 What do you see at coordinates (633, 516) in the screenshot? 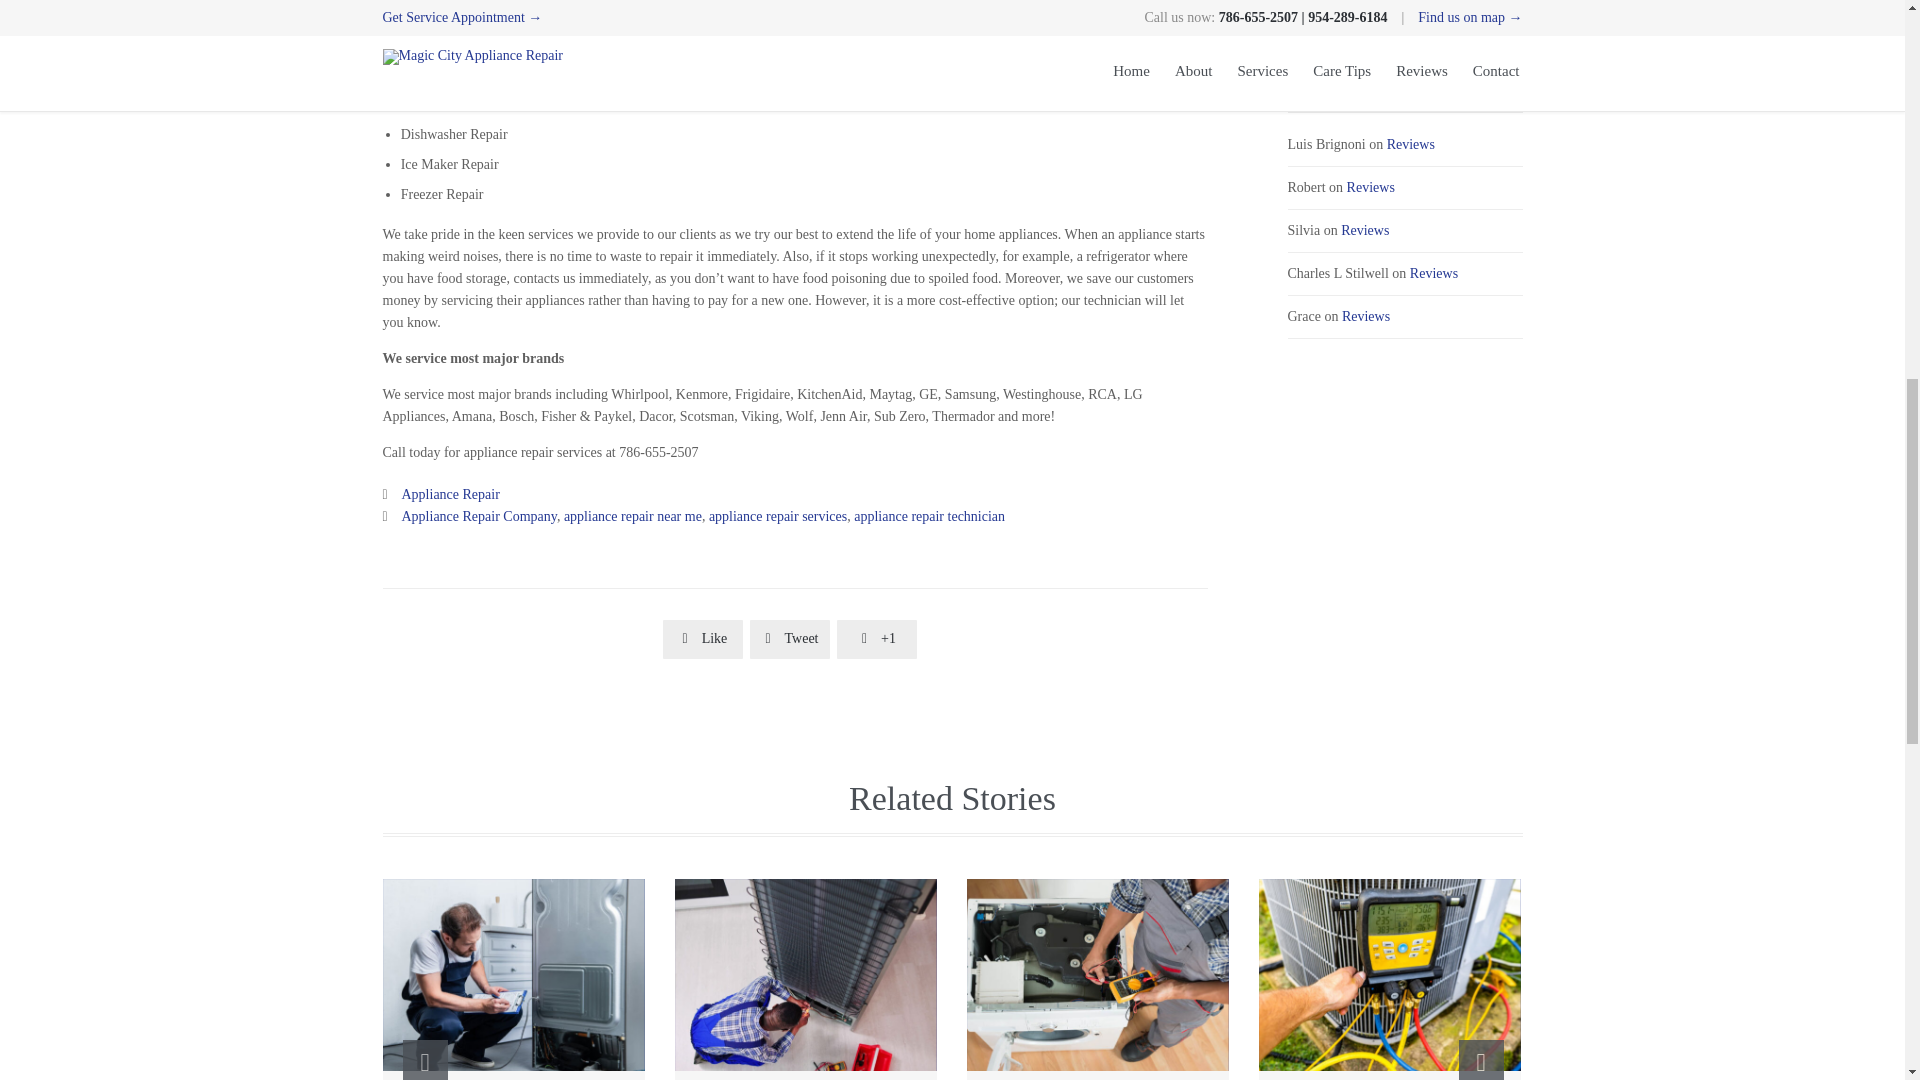
I see `appliance repair near me` at bounding box center [633, 516].